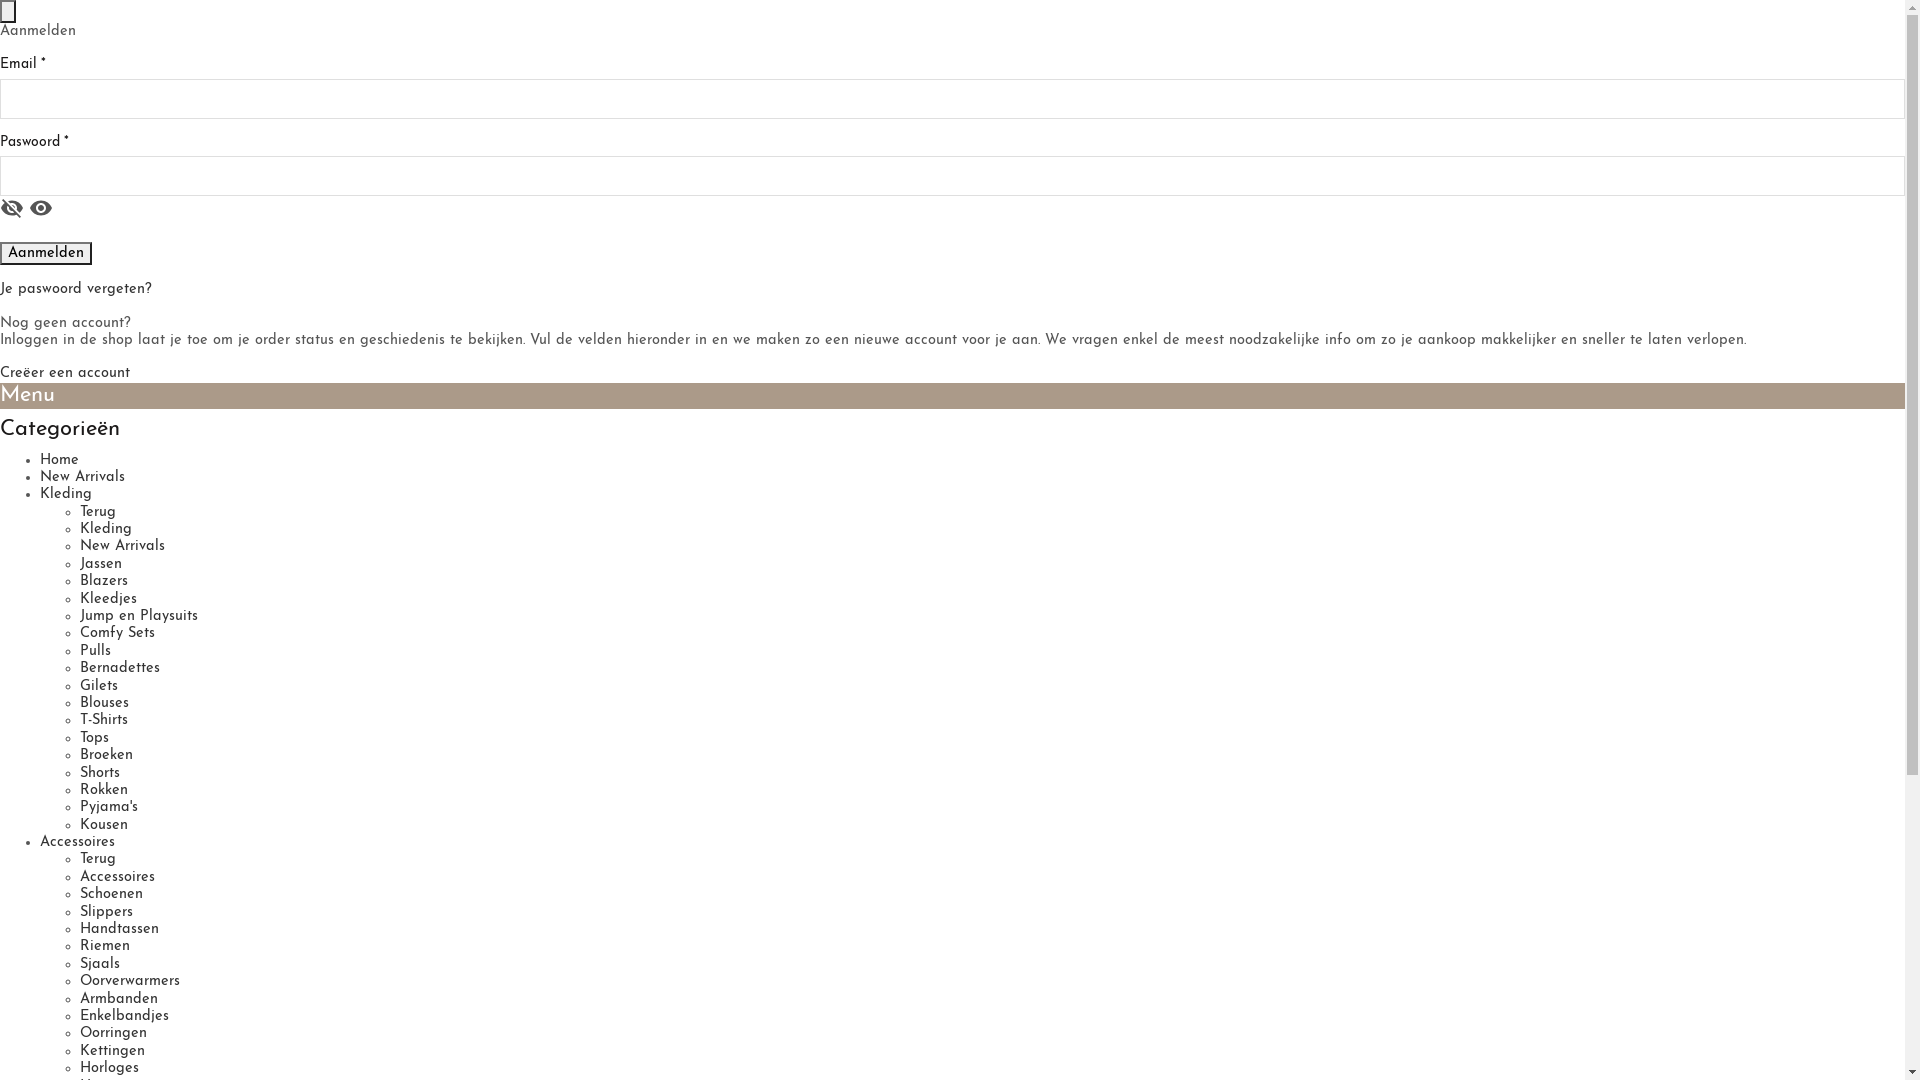 The width and height of the screenshot is (1920, 1080). What do you see at coordinates (110, 1068) in the screenshot?
I see `Horloges` at bounding box center [110, 1068].